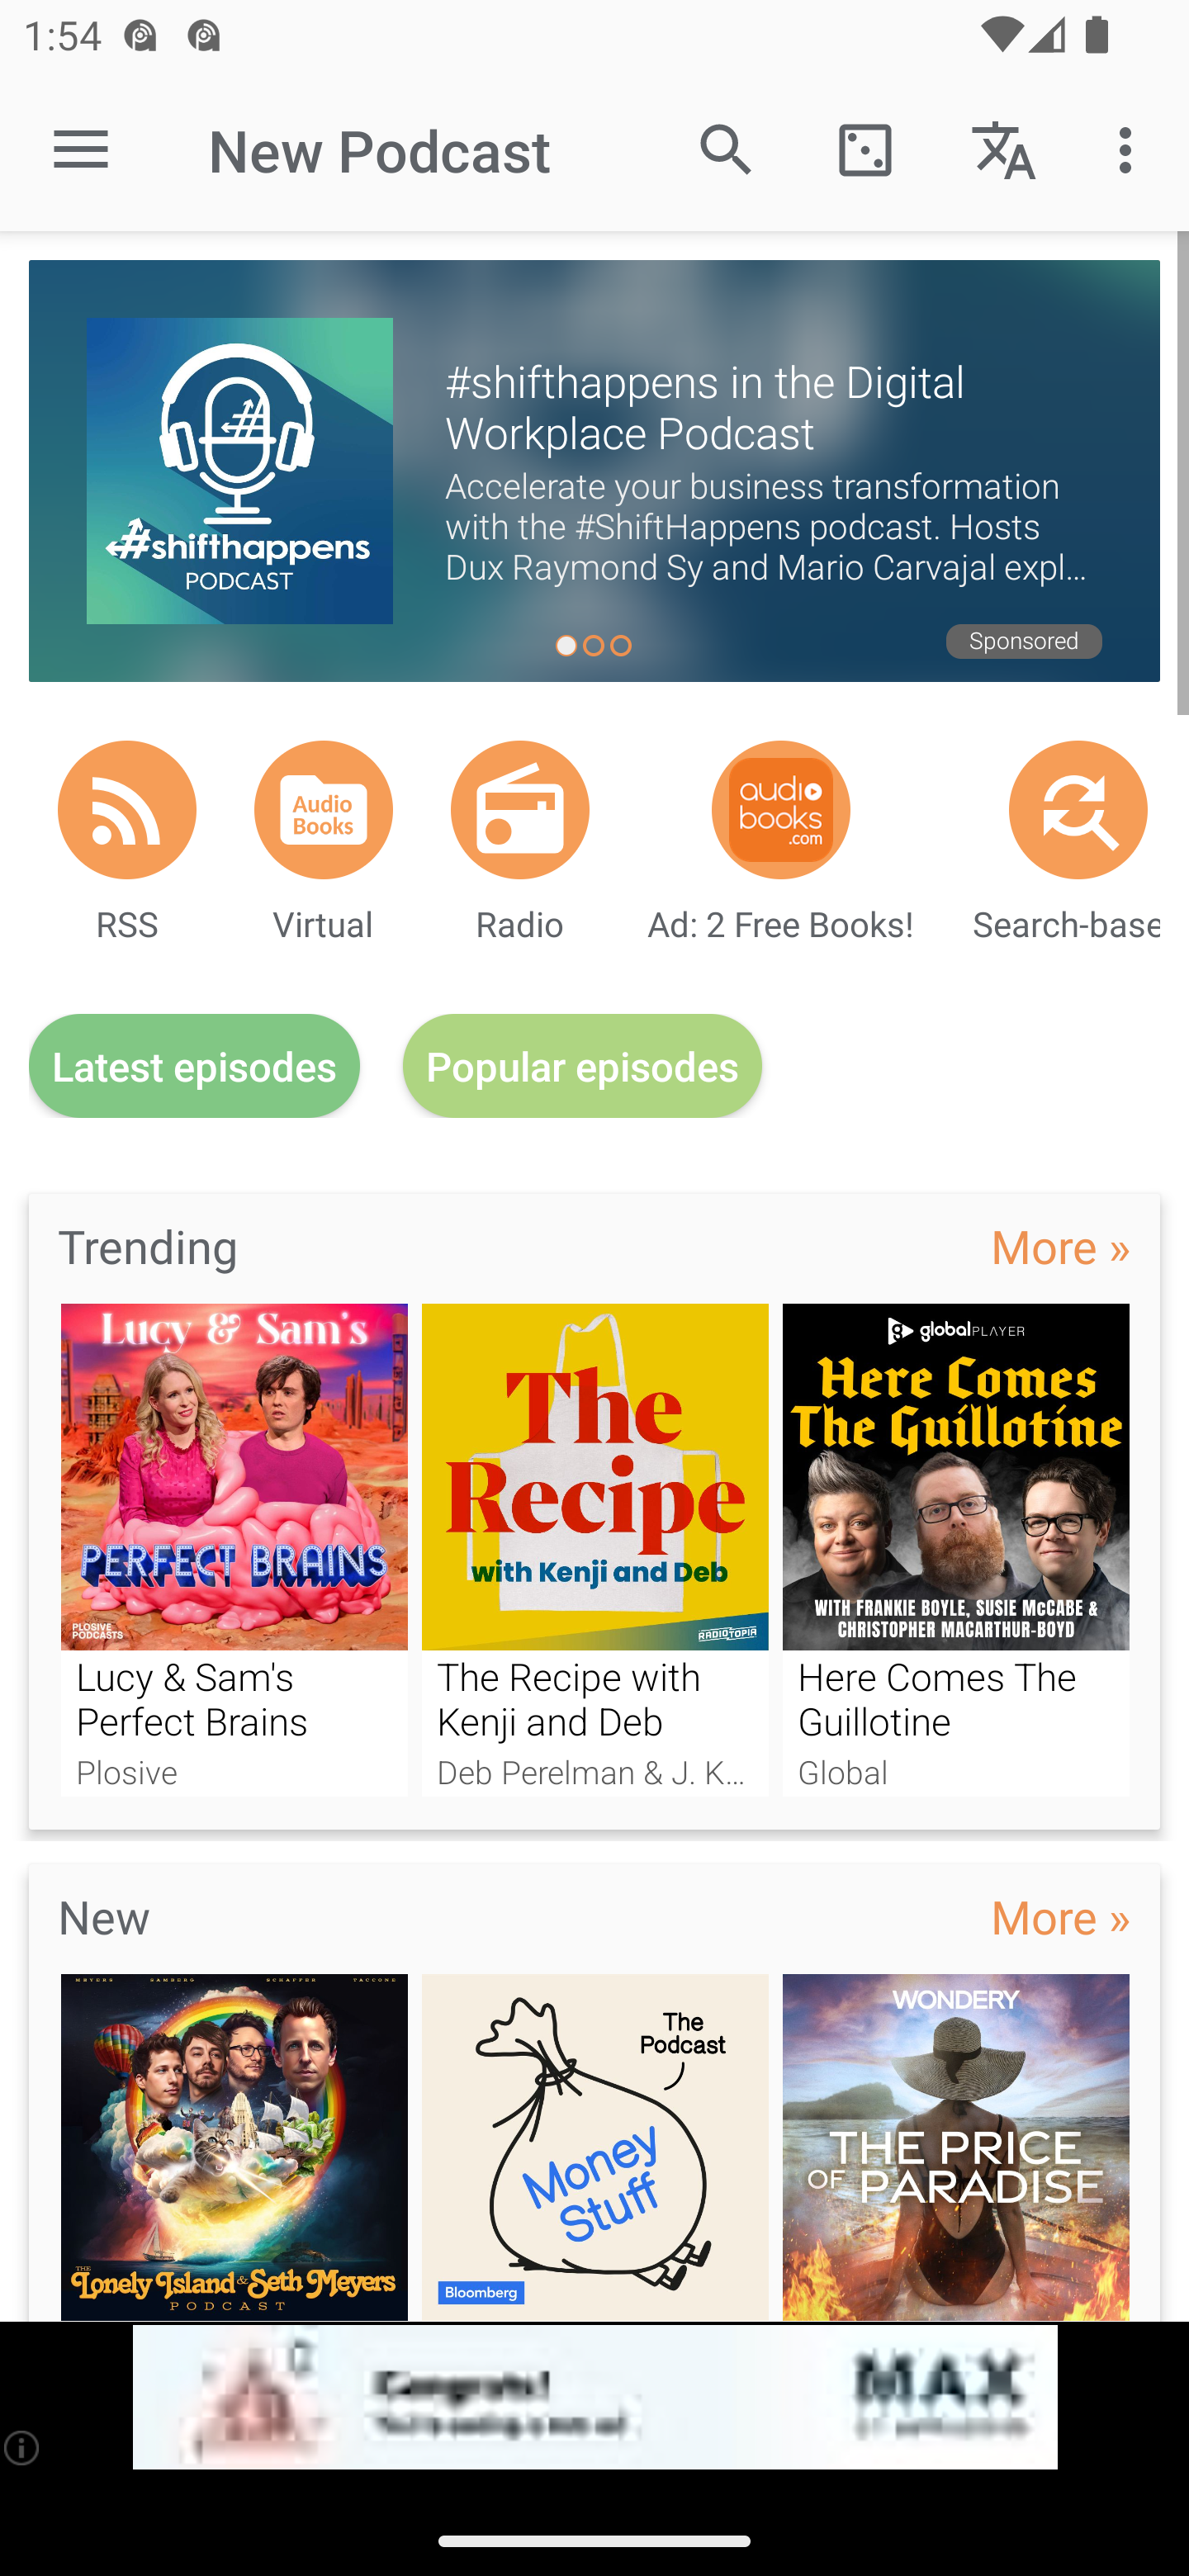 This screenshot has height=2576, width=1189. What do you see at coordinates (324, 809) in the screenshot?
I see `Virtual` at bounding box center [324, 809].